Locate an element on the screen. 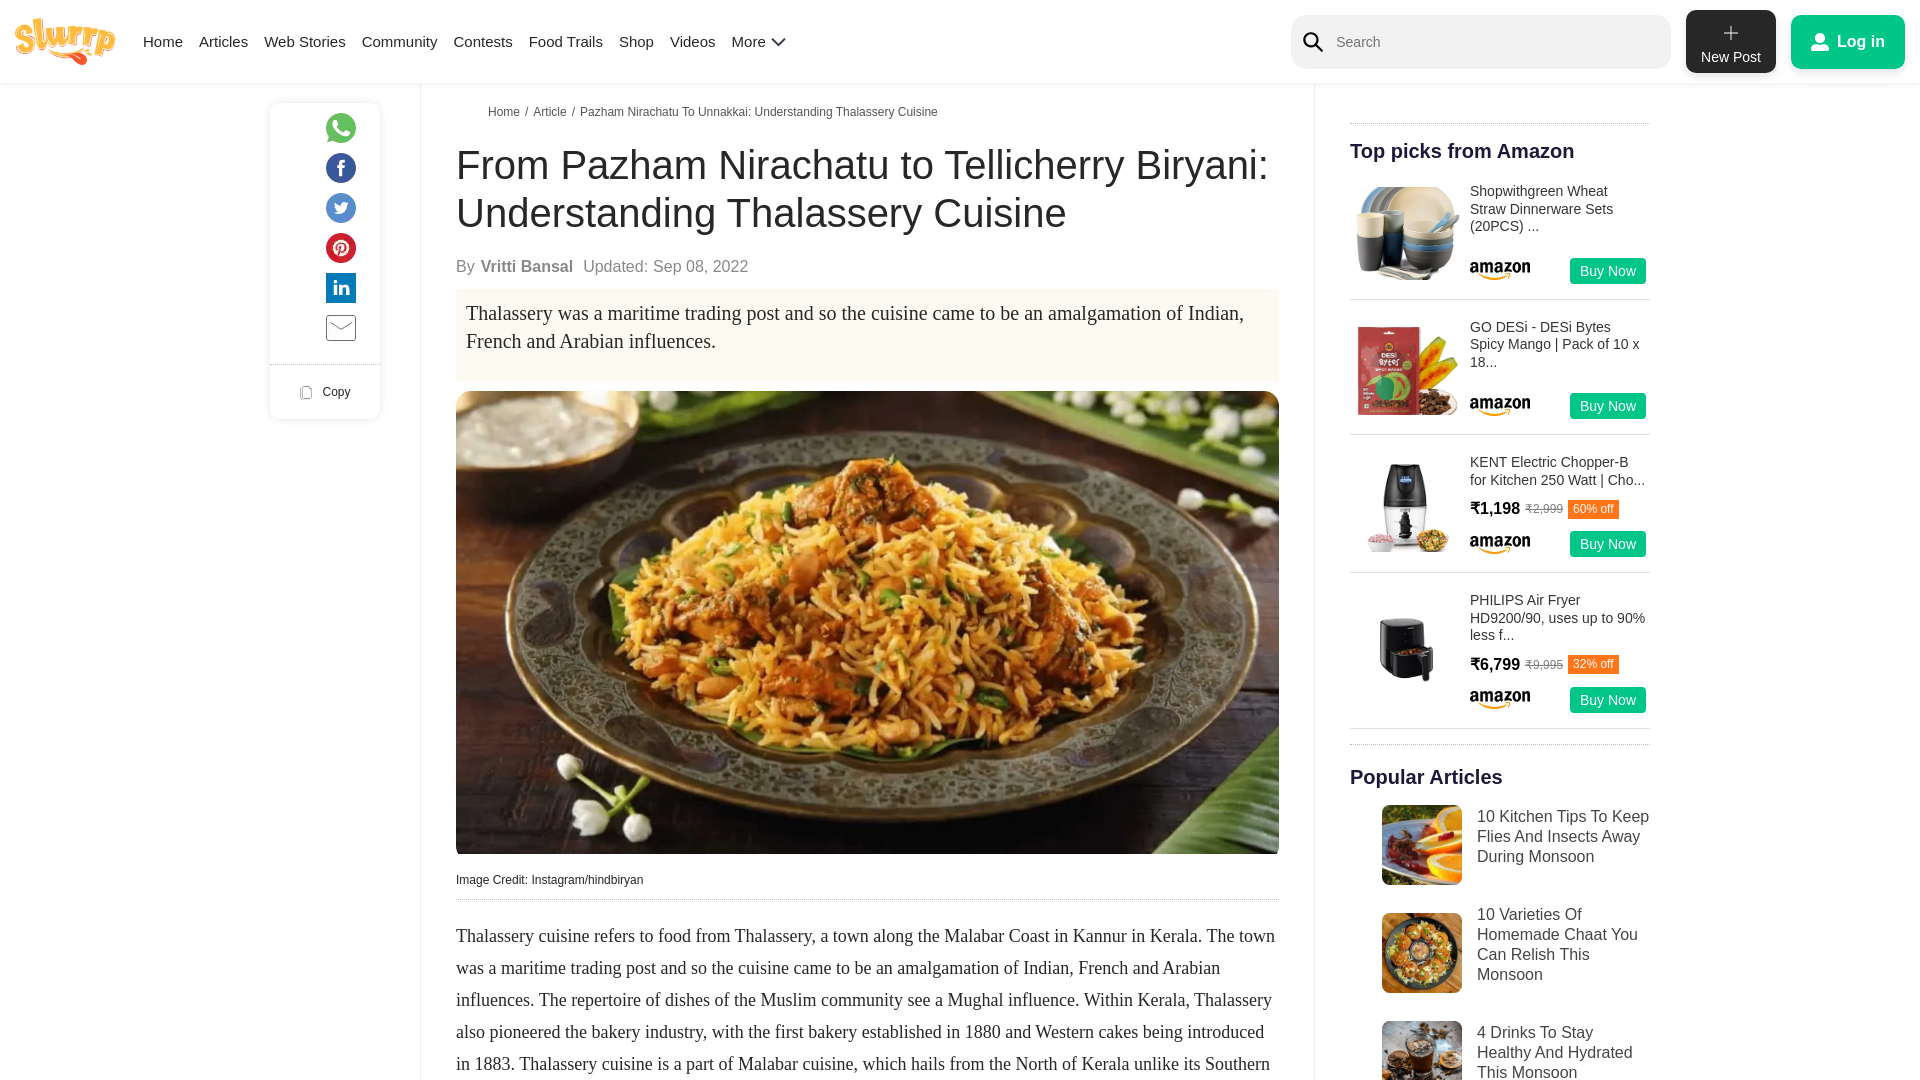  Log in is located at coordinates (1848, 41).